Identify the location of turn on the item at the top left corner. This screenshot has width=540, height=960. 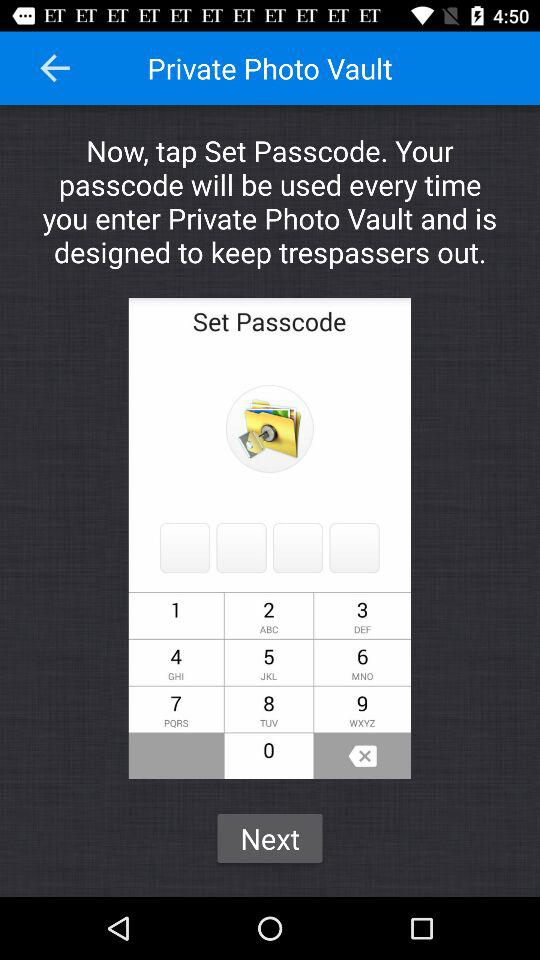
(55, 68).